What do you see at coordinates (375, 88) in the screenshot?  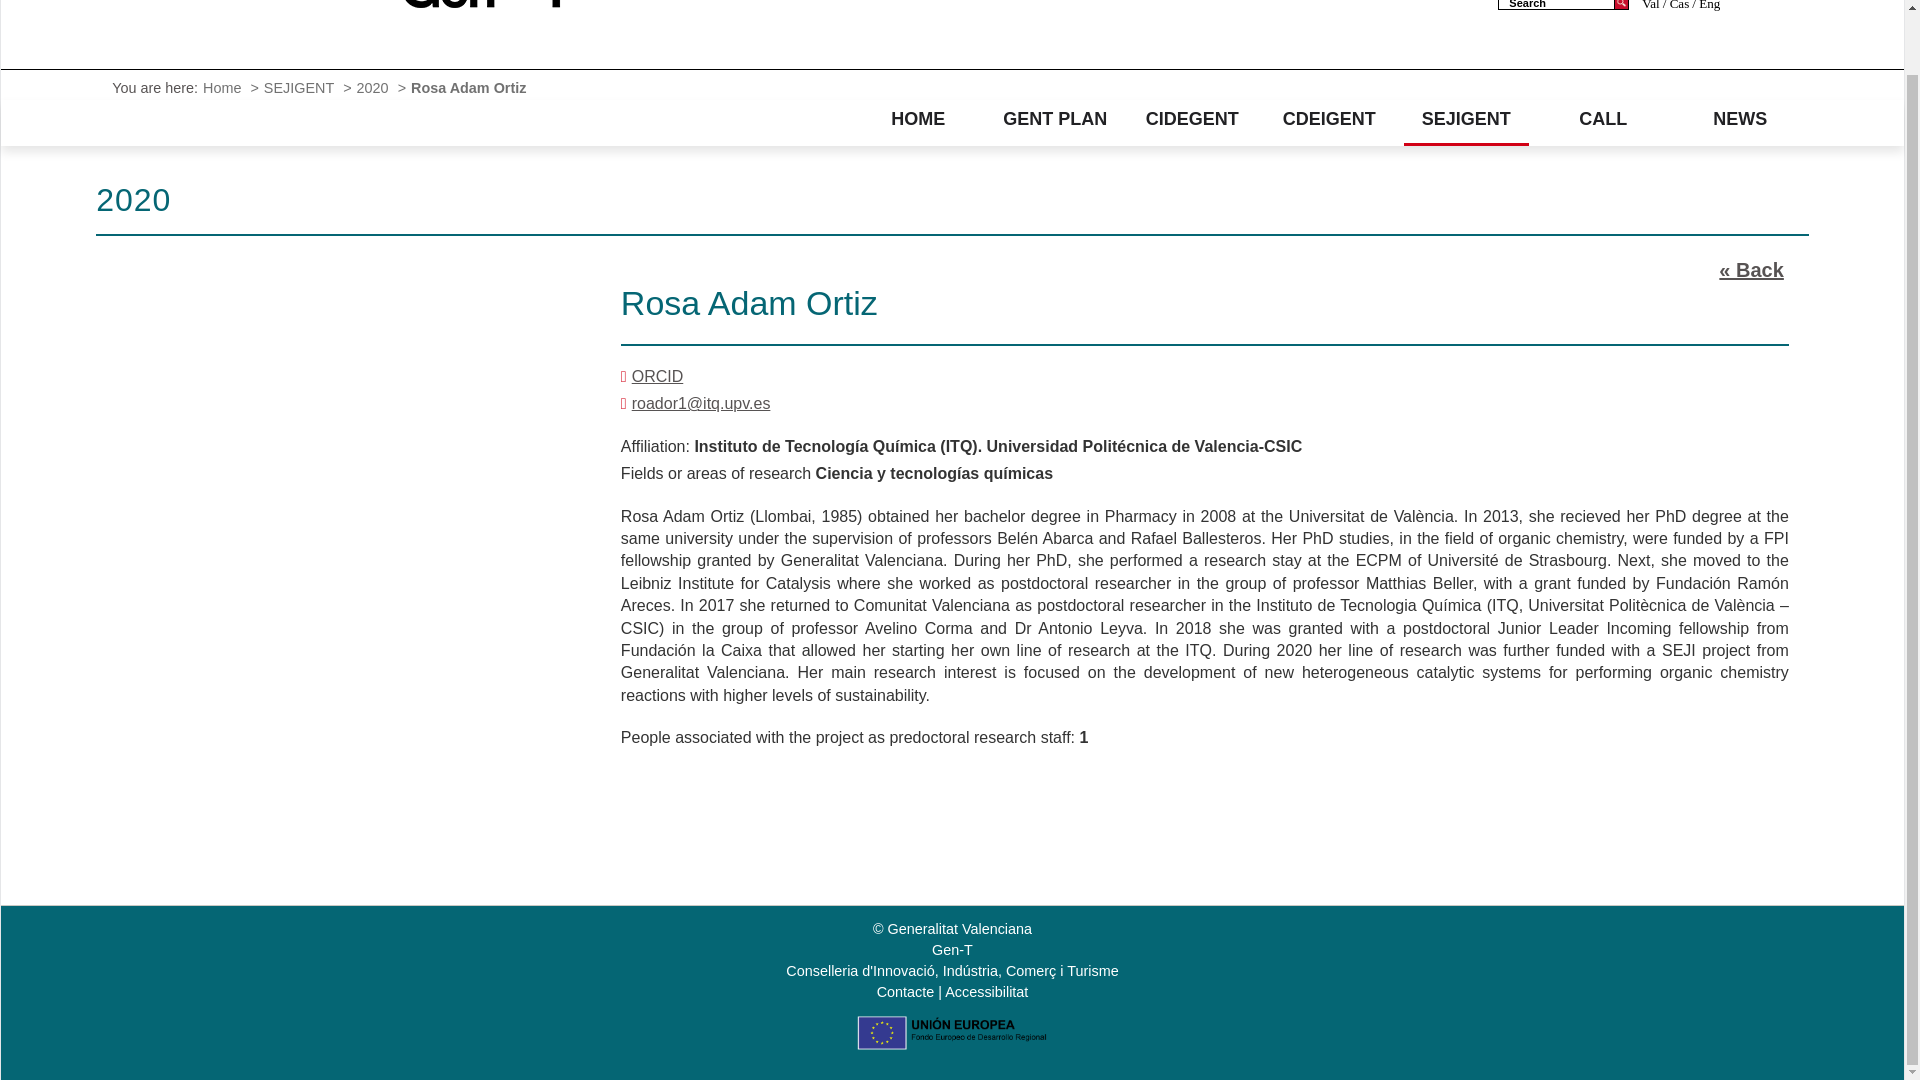 I see `2020` at bounding box center [375, 88].